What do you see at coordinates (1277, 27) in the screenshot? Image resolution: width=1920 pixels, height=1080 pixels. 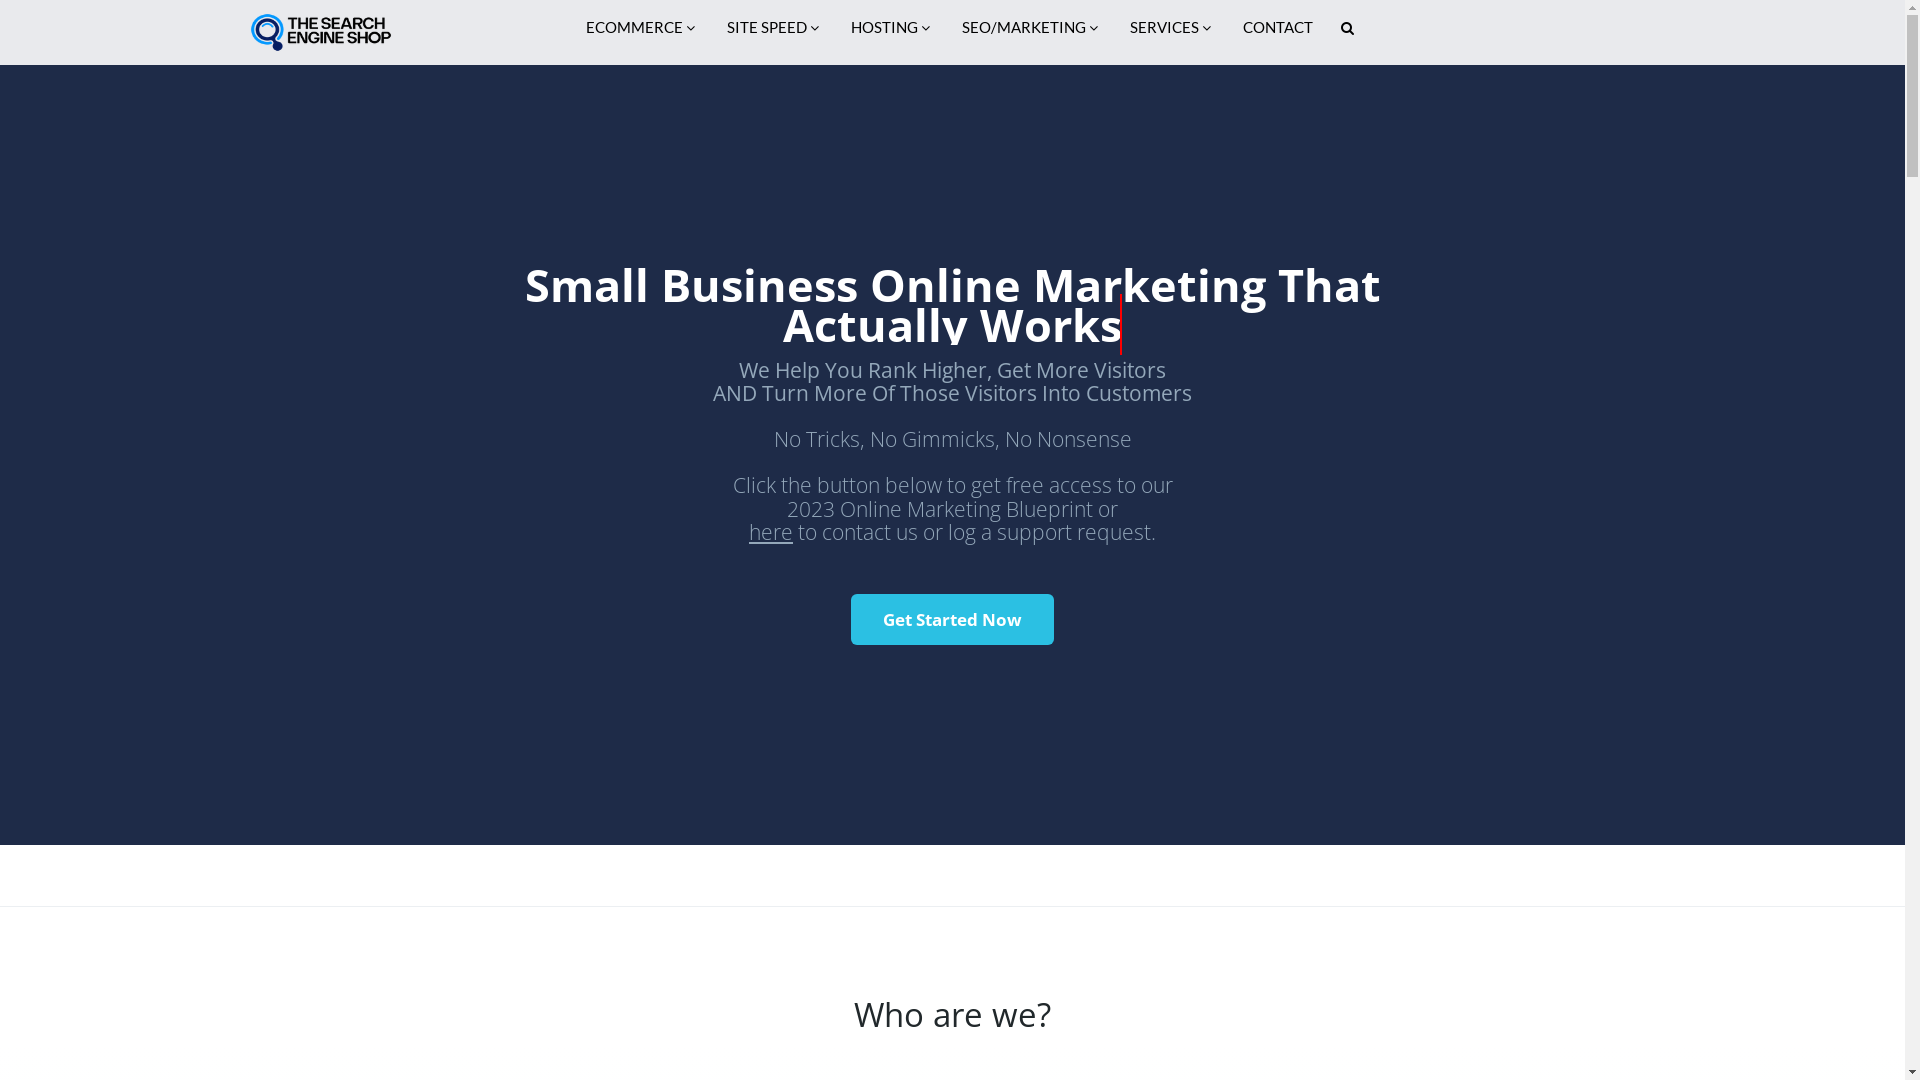 I see `CONTACT` at bounding box center [1277, 27].